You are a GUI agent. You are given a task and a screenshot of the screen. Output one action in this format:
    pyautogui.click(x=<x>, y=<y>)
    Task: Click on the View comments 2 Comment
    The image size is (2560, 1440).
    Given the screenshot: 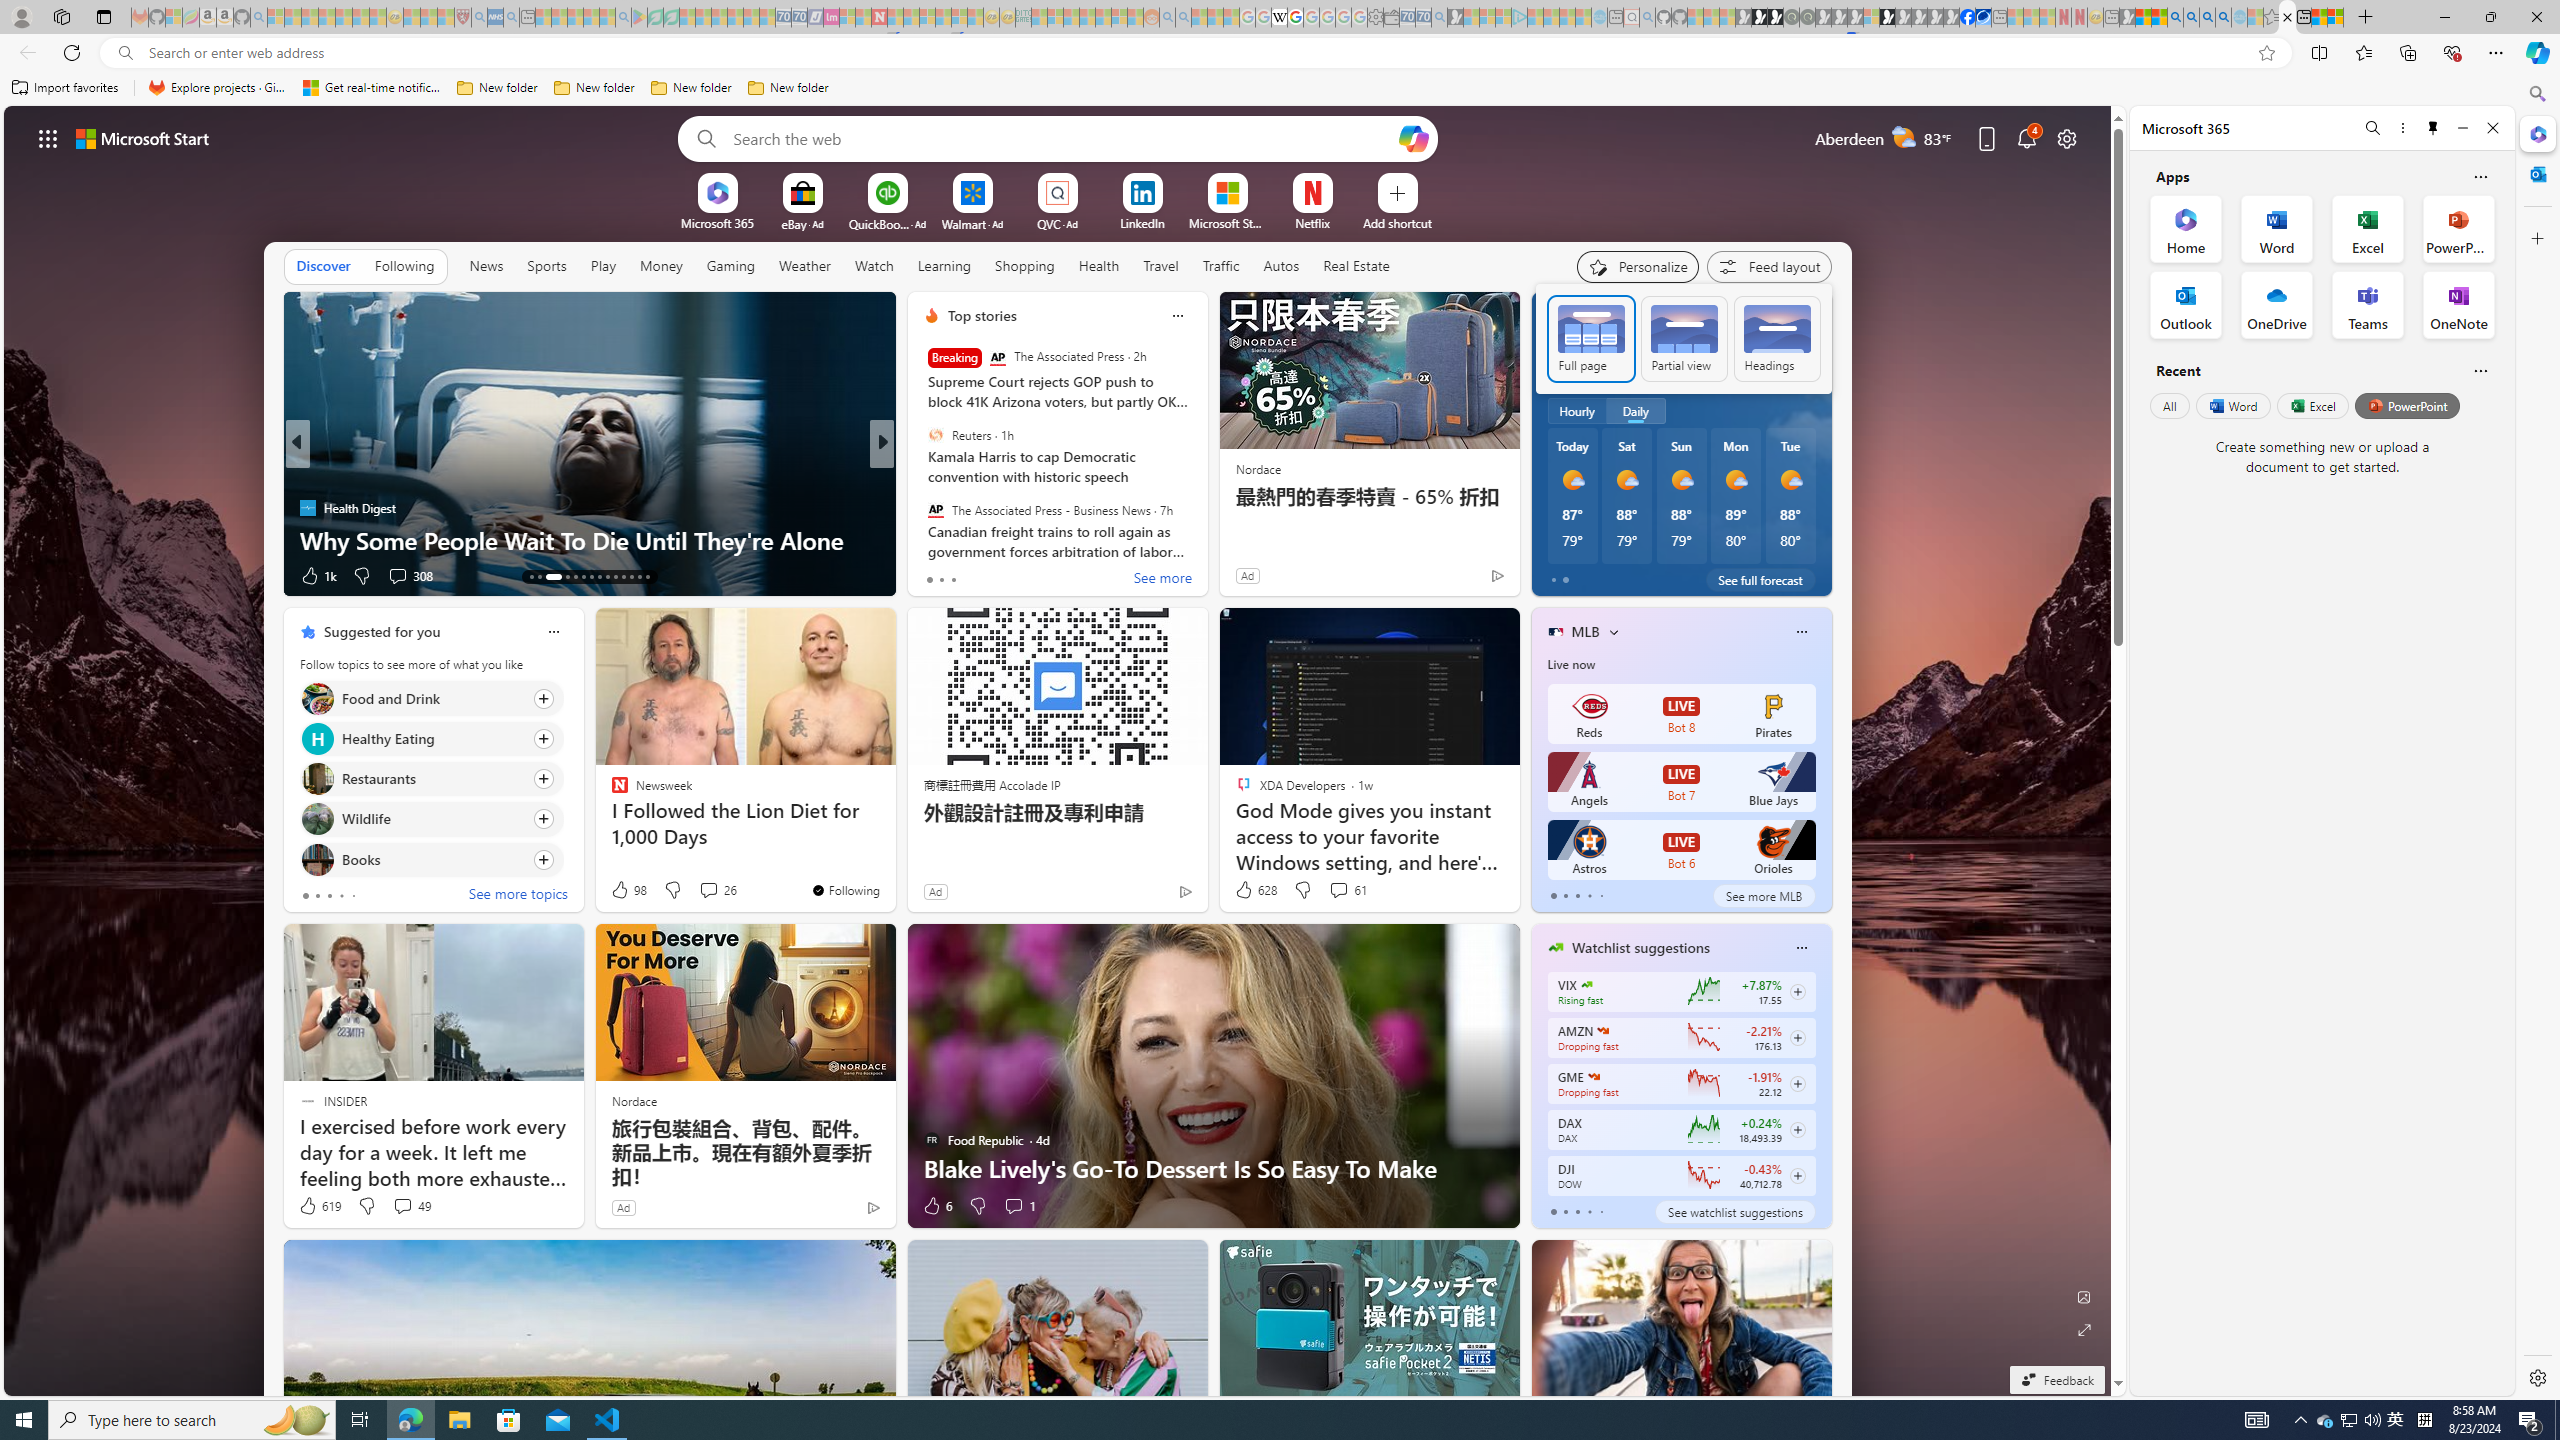 What is the action you would take?
    pyautogui.click(x=1020, y=576)
    